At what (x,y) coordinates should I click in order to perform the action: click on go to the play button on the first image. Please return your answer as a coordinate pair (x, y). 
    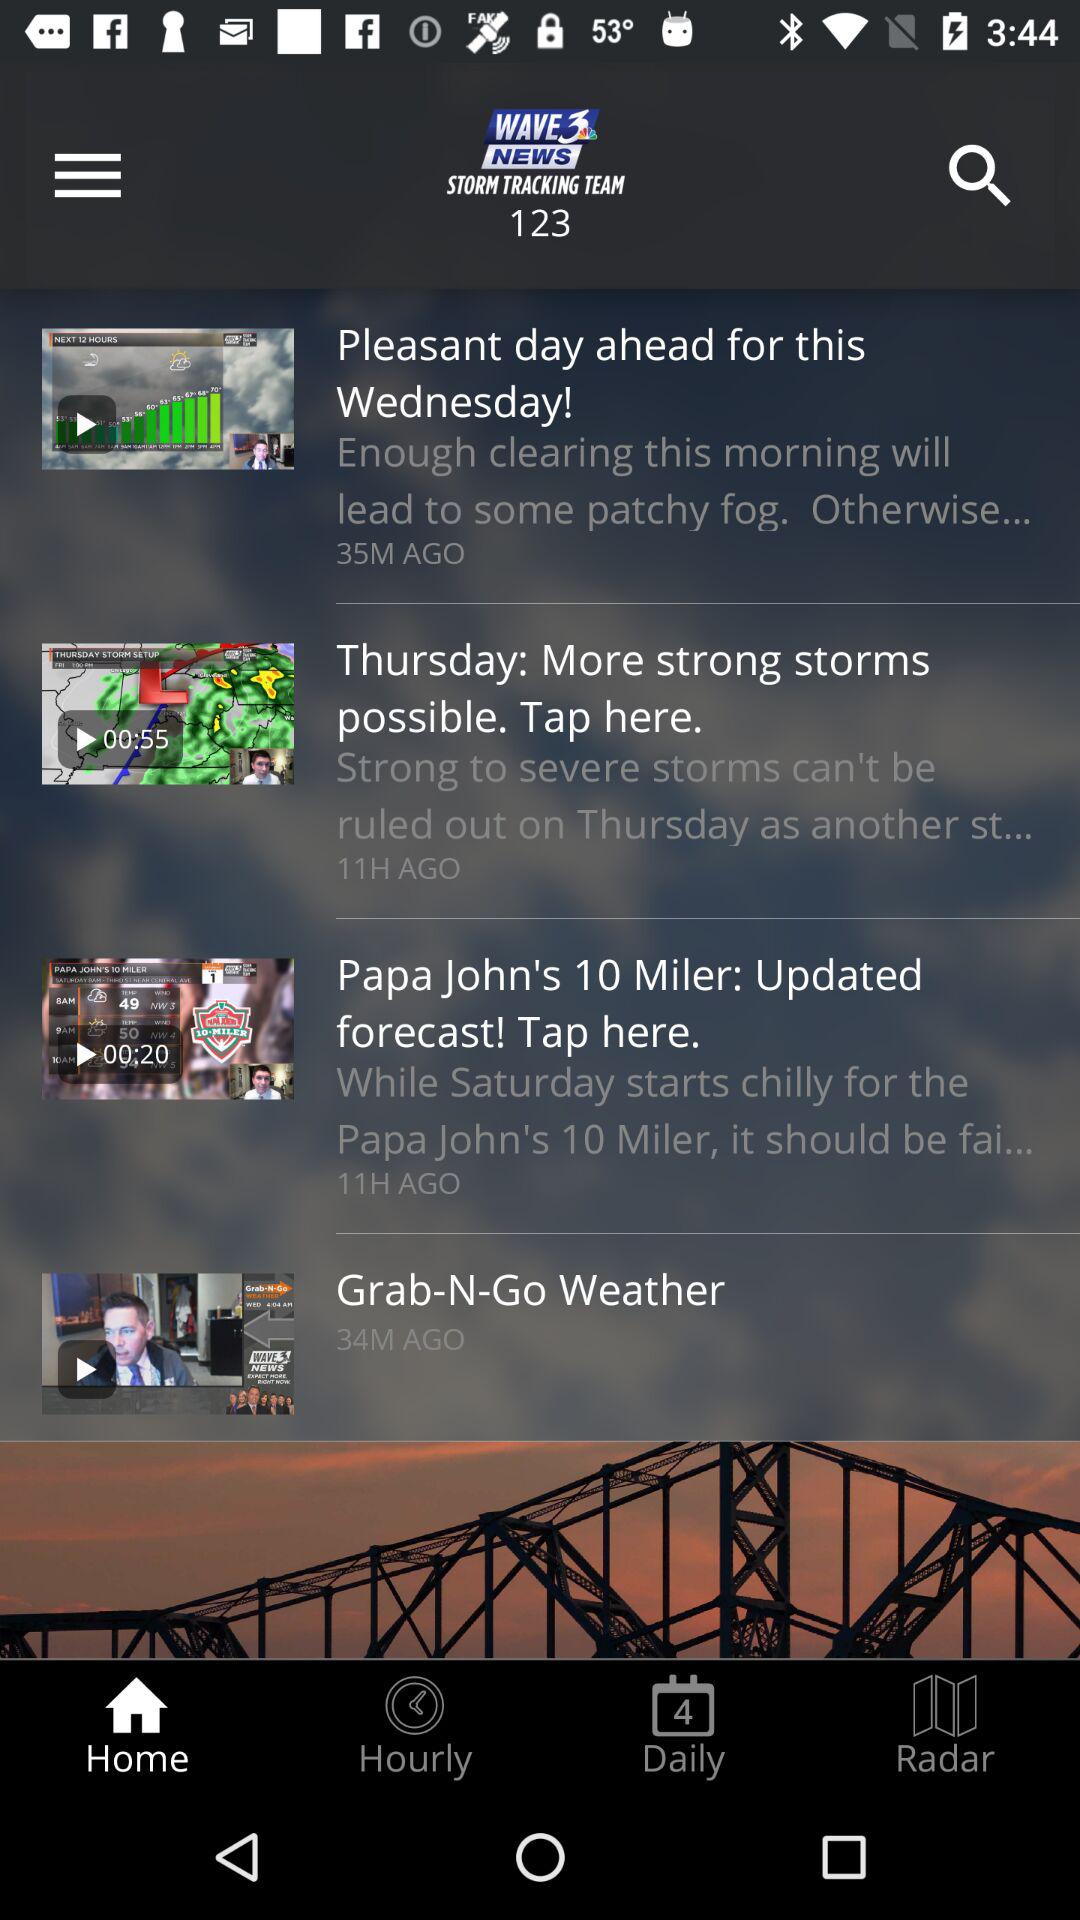
    Looking at the image, I should click on (86, 424).